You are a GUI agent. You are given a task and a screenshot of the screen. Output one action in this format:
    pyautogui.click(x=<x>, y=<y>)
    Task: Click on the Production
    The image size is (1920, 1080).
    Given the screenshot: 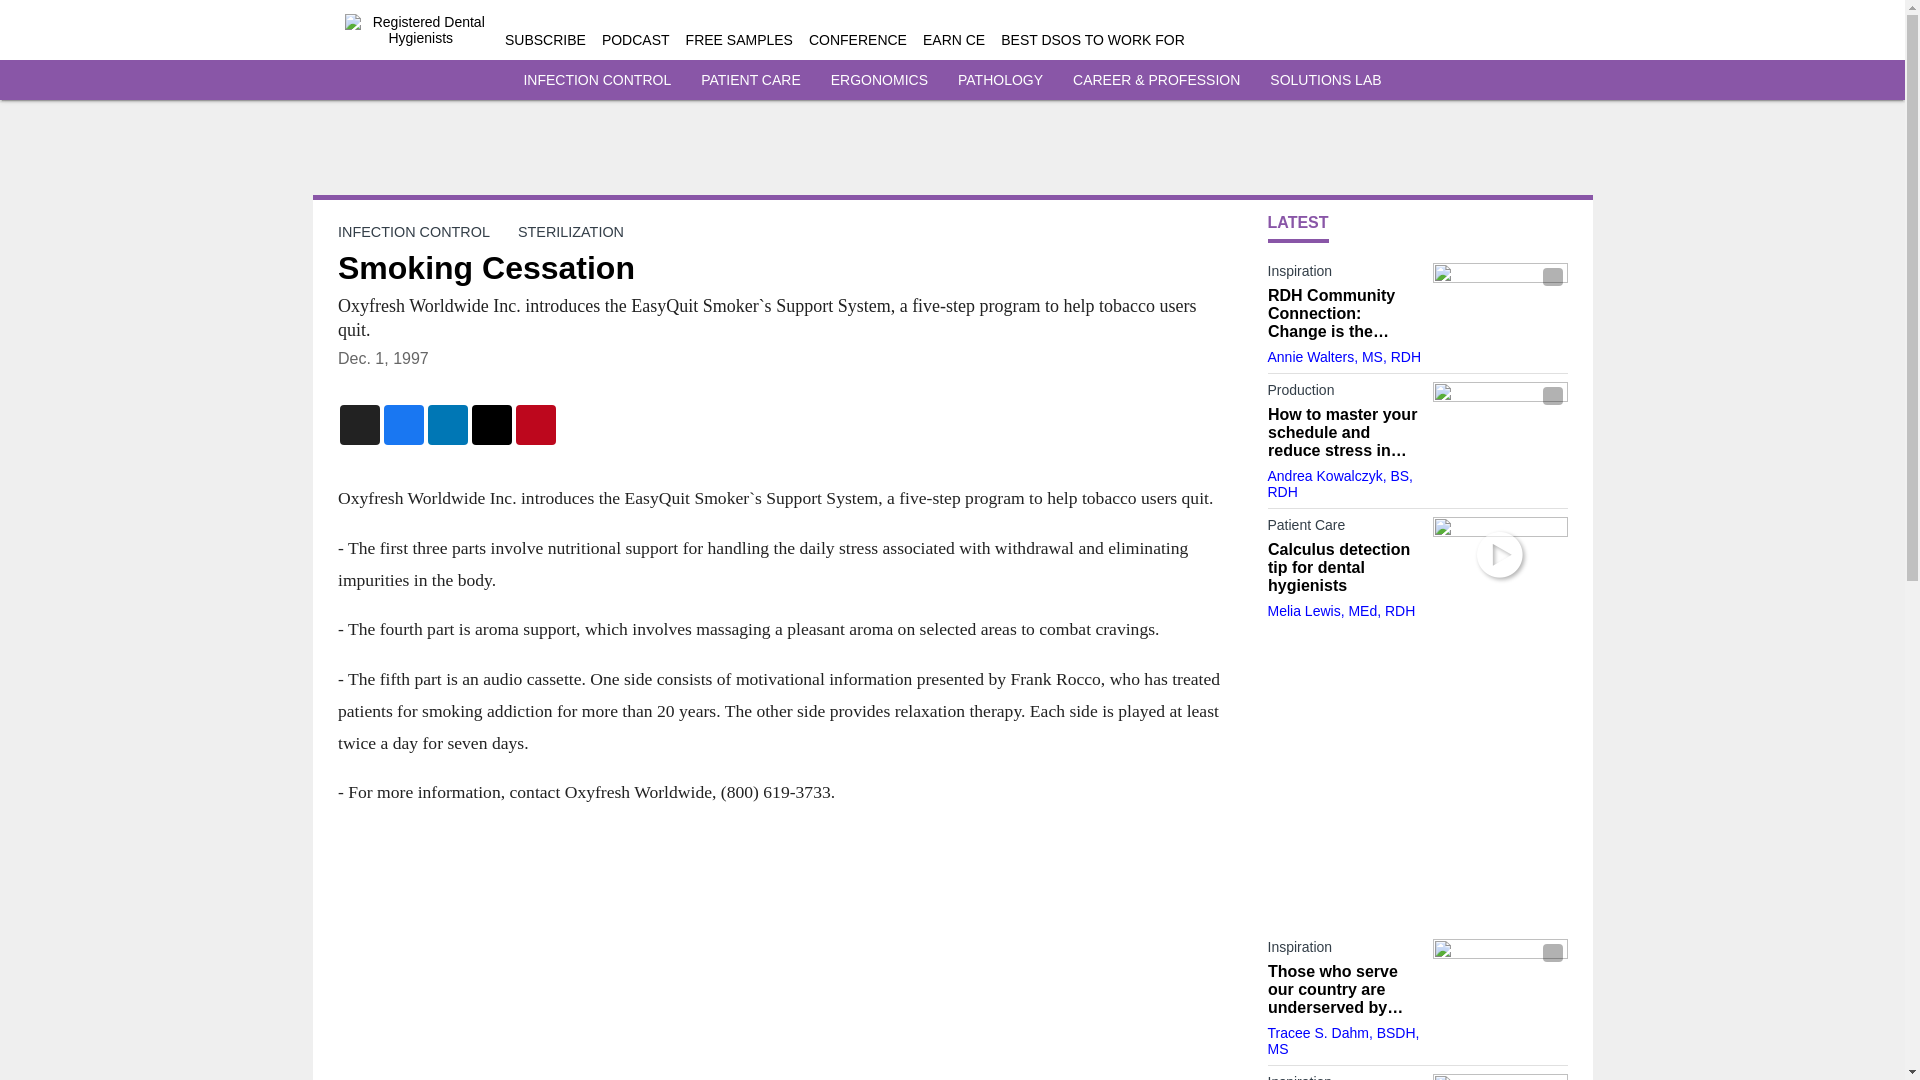 What is the action you would take?
    pyautogui.click(x=1344, y=394)
    